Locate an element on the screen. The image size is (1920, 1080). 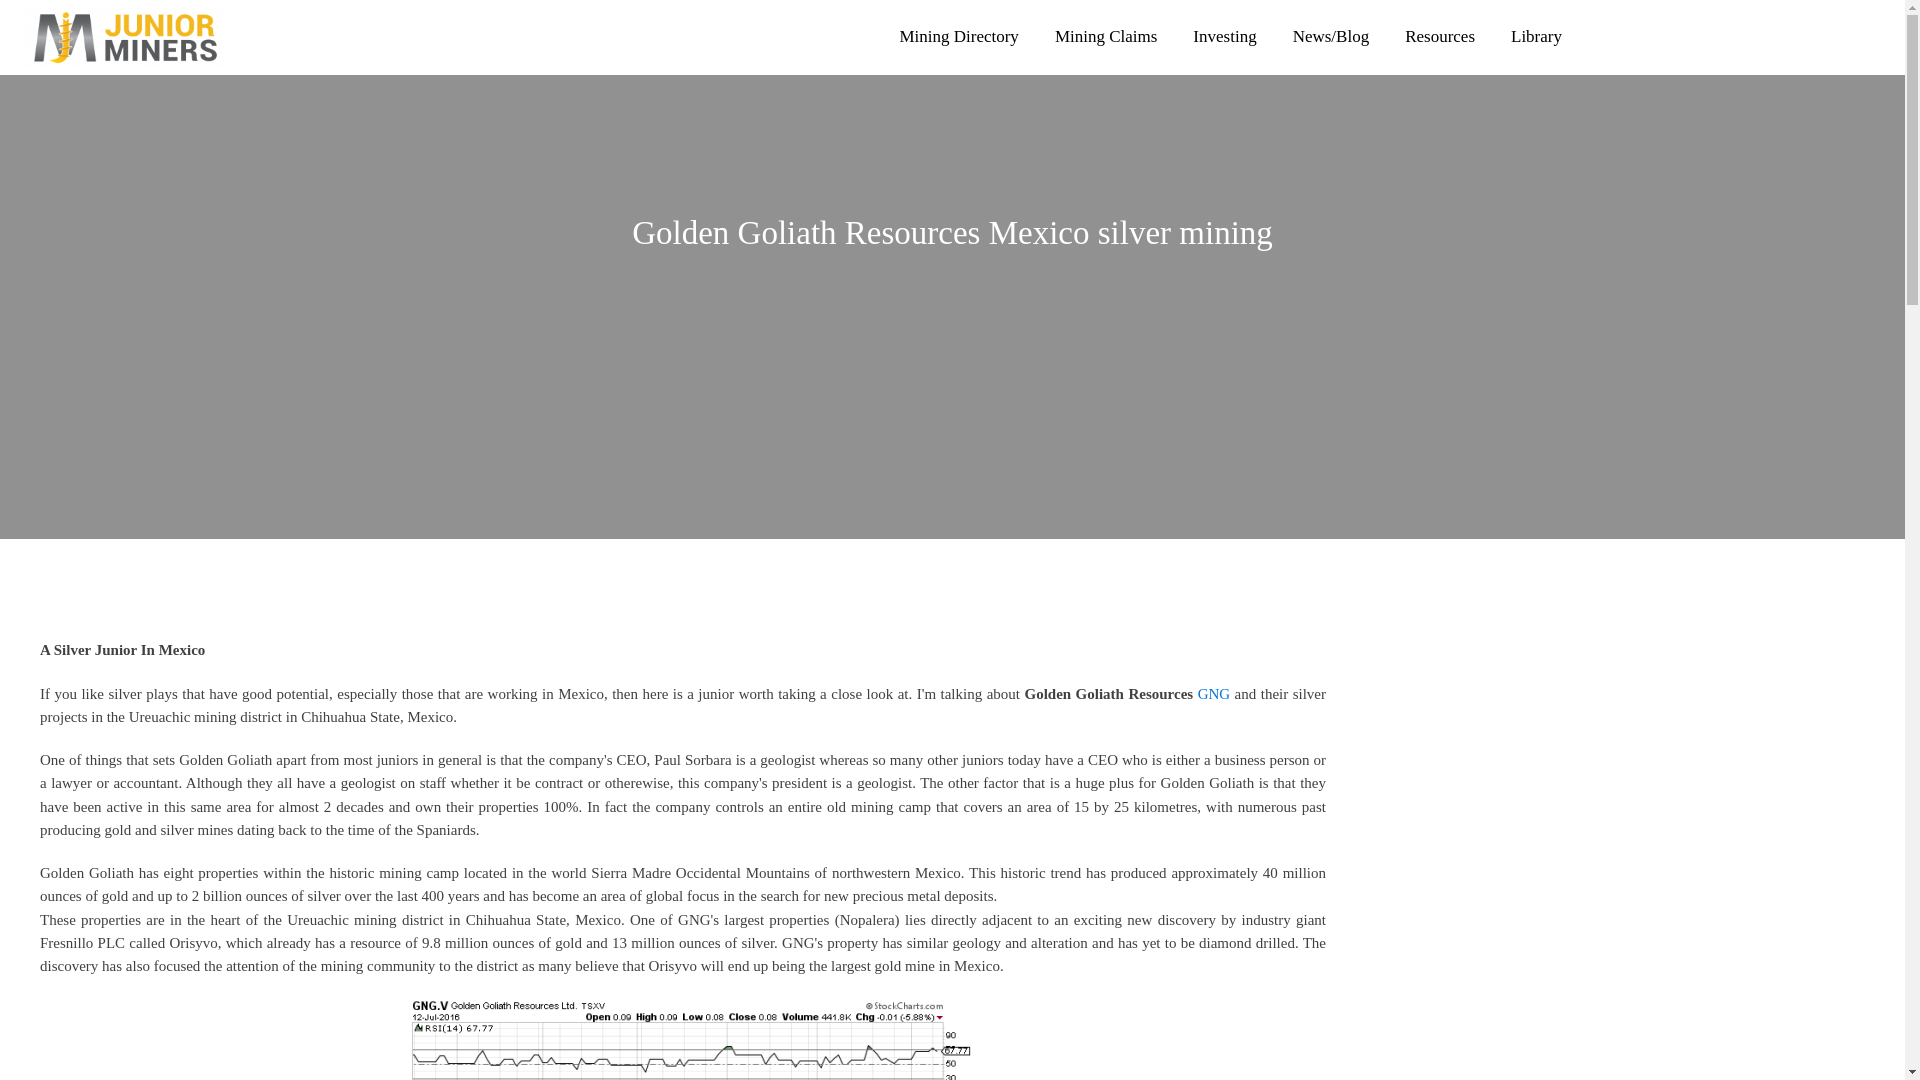
Investing is located at coordinates (1224, 37).